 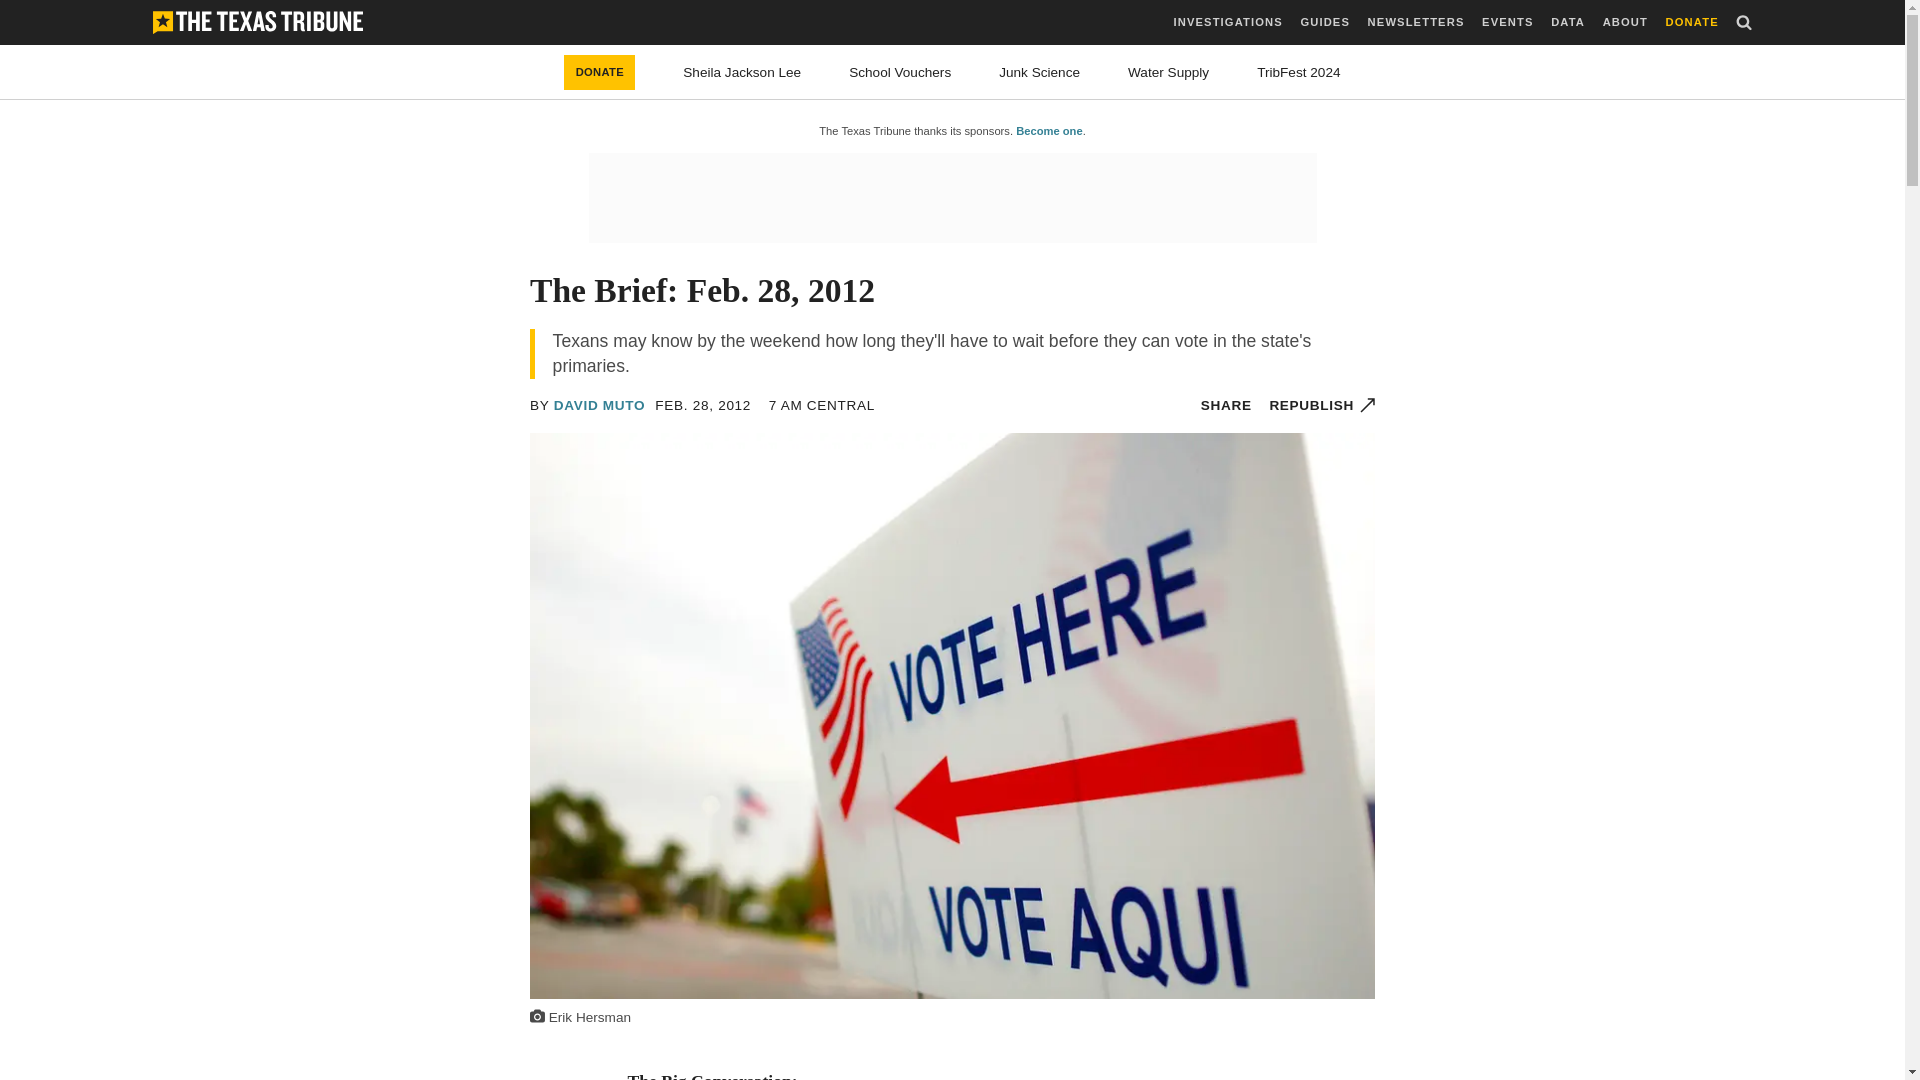 I want to click on GUIDES, so click(x=1324, y=22).